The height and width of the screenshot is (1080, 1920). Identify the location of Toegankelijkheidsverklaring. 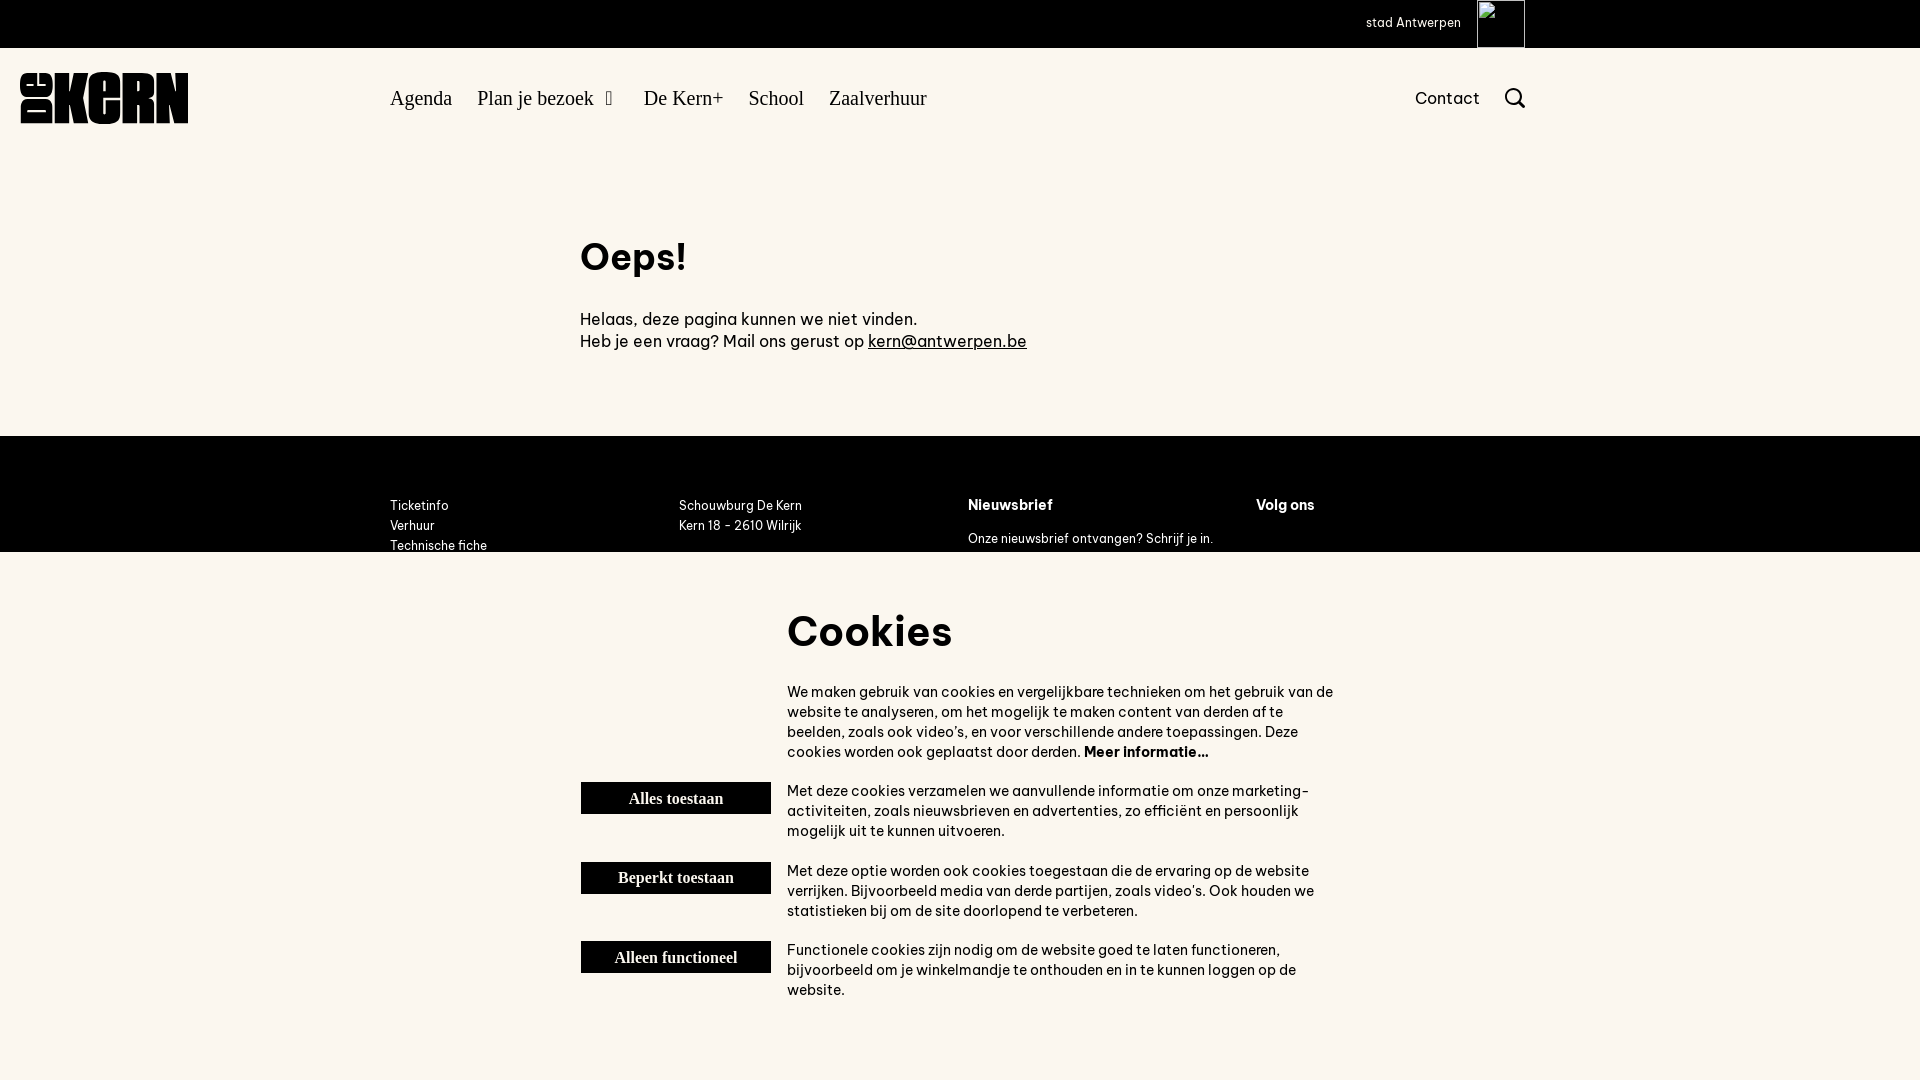
(472, 626).